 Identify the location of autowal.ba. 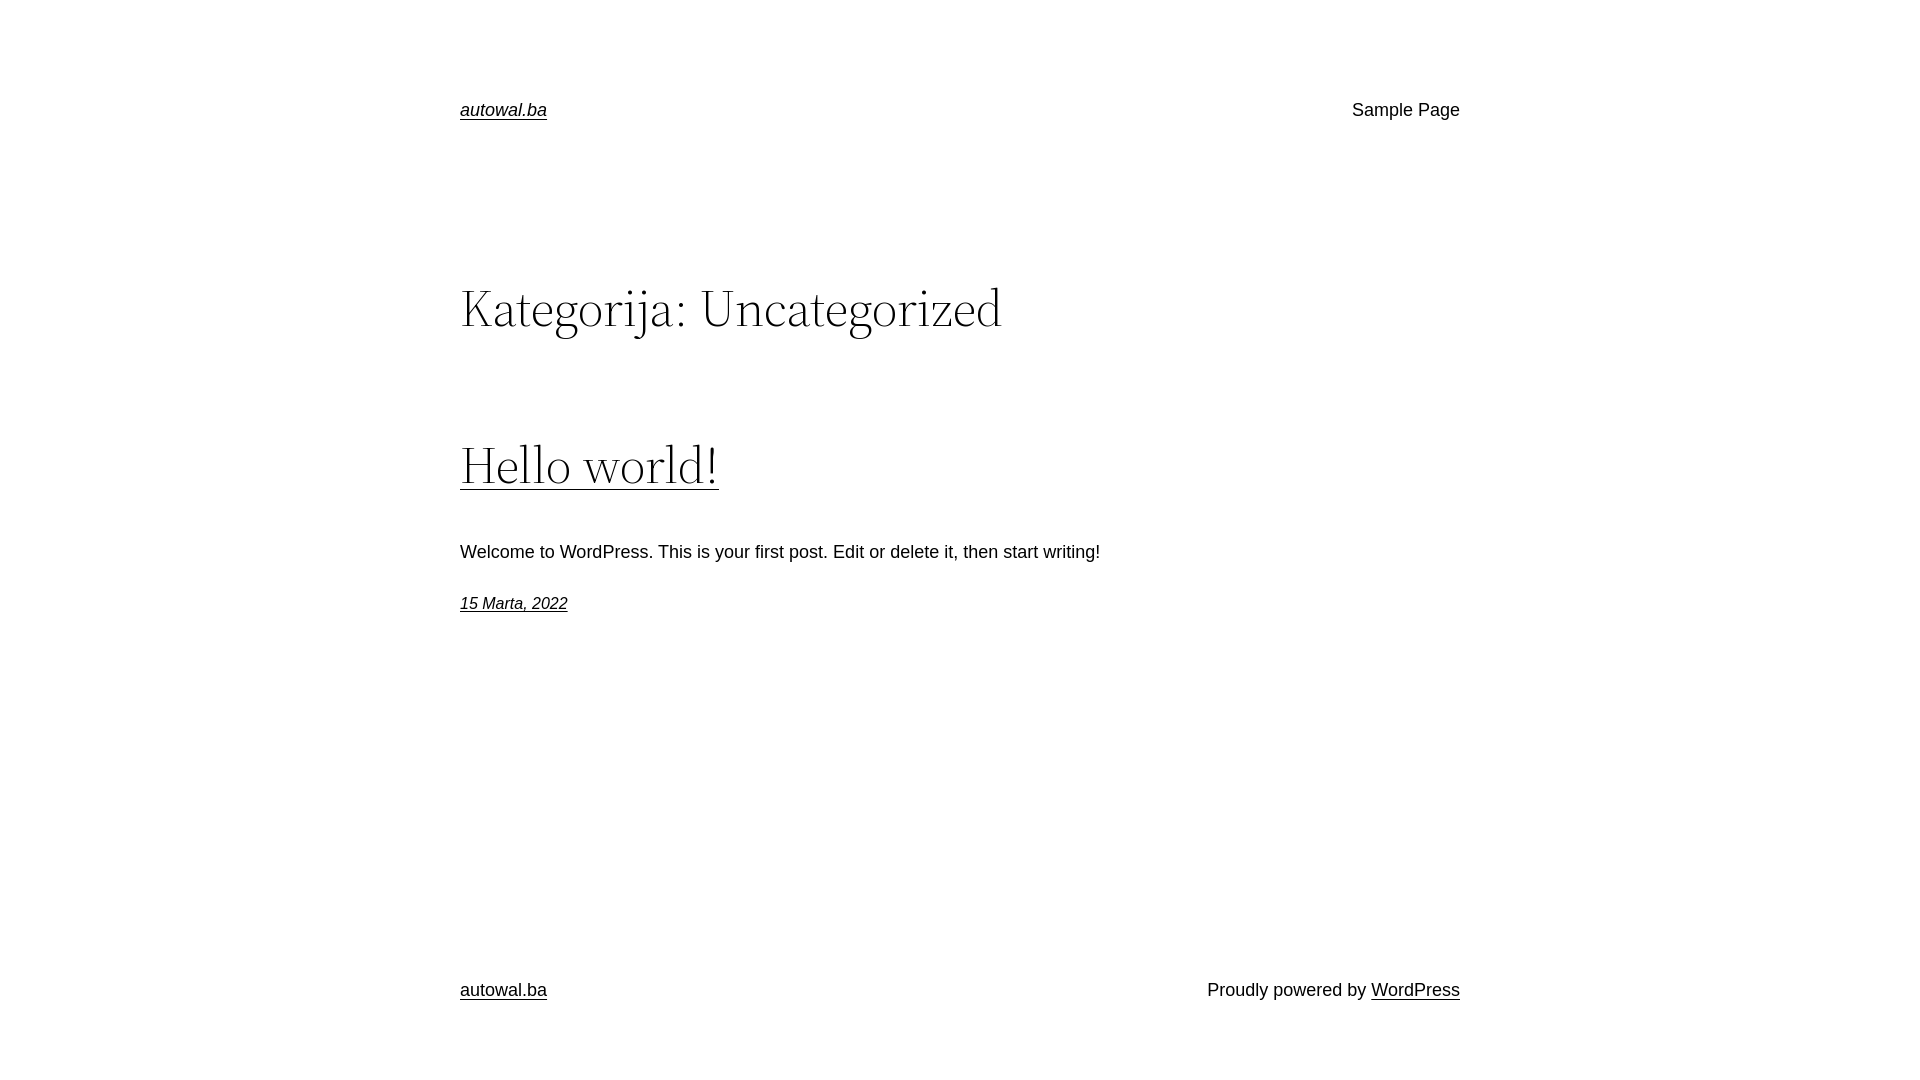
(504, 110).